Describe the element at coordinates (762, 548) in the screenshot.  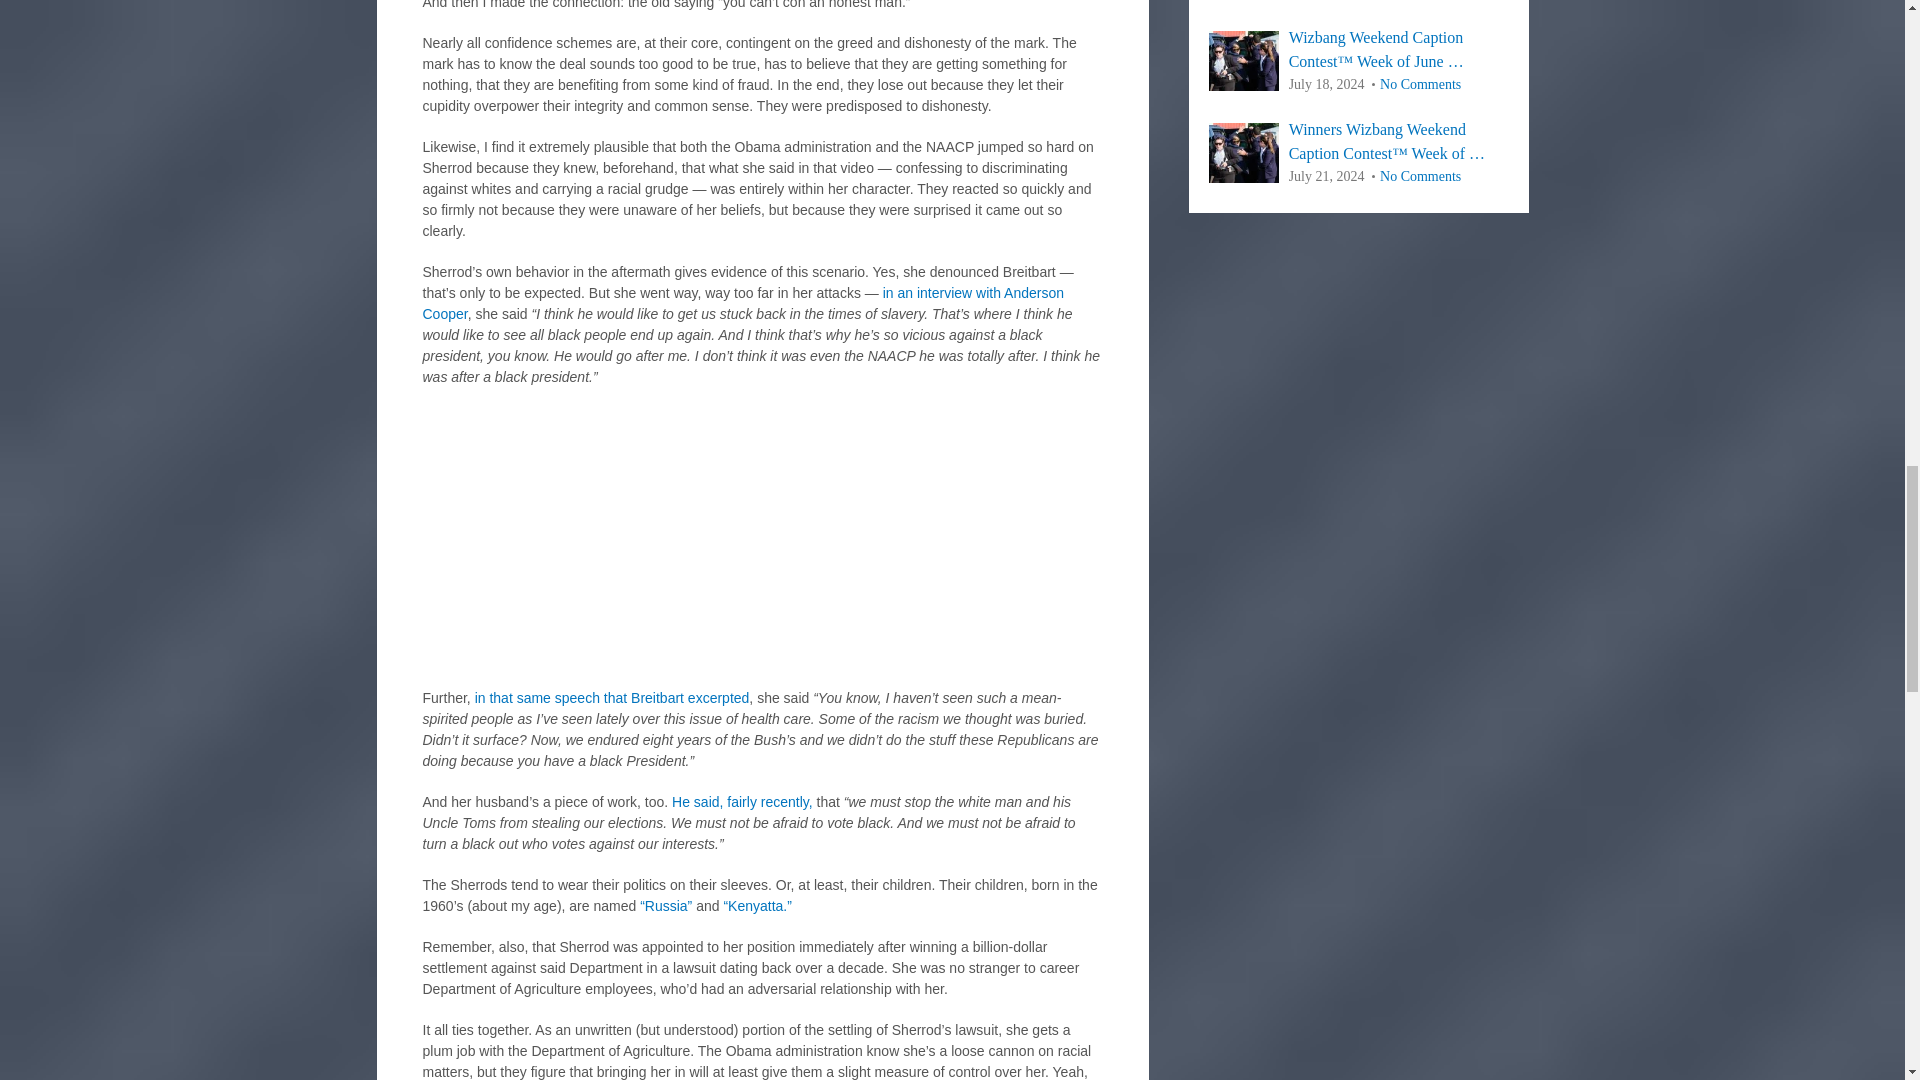
I see `Advertisement` at that location.